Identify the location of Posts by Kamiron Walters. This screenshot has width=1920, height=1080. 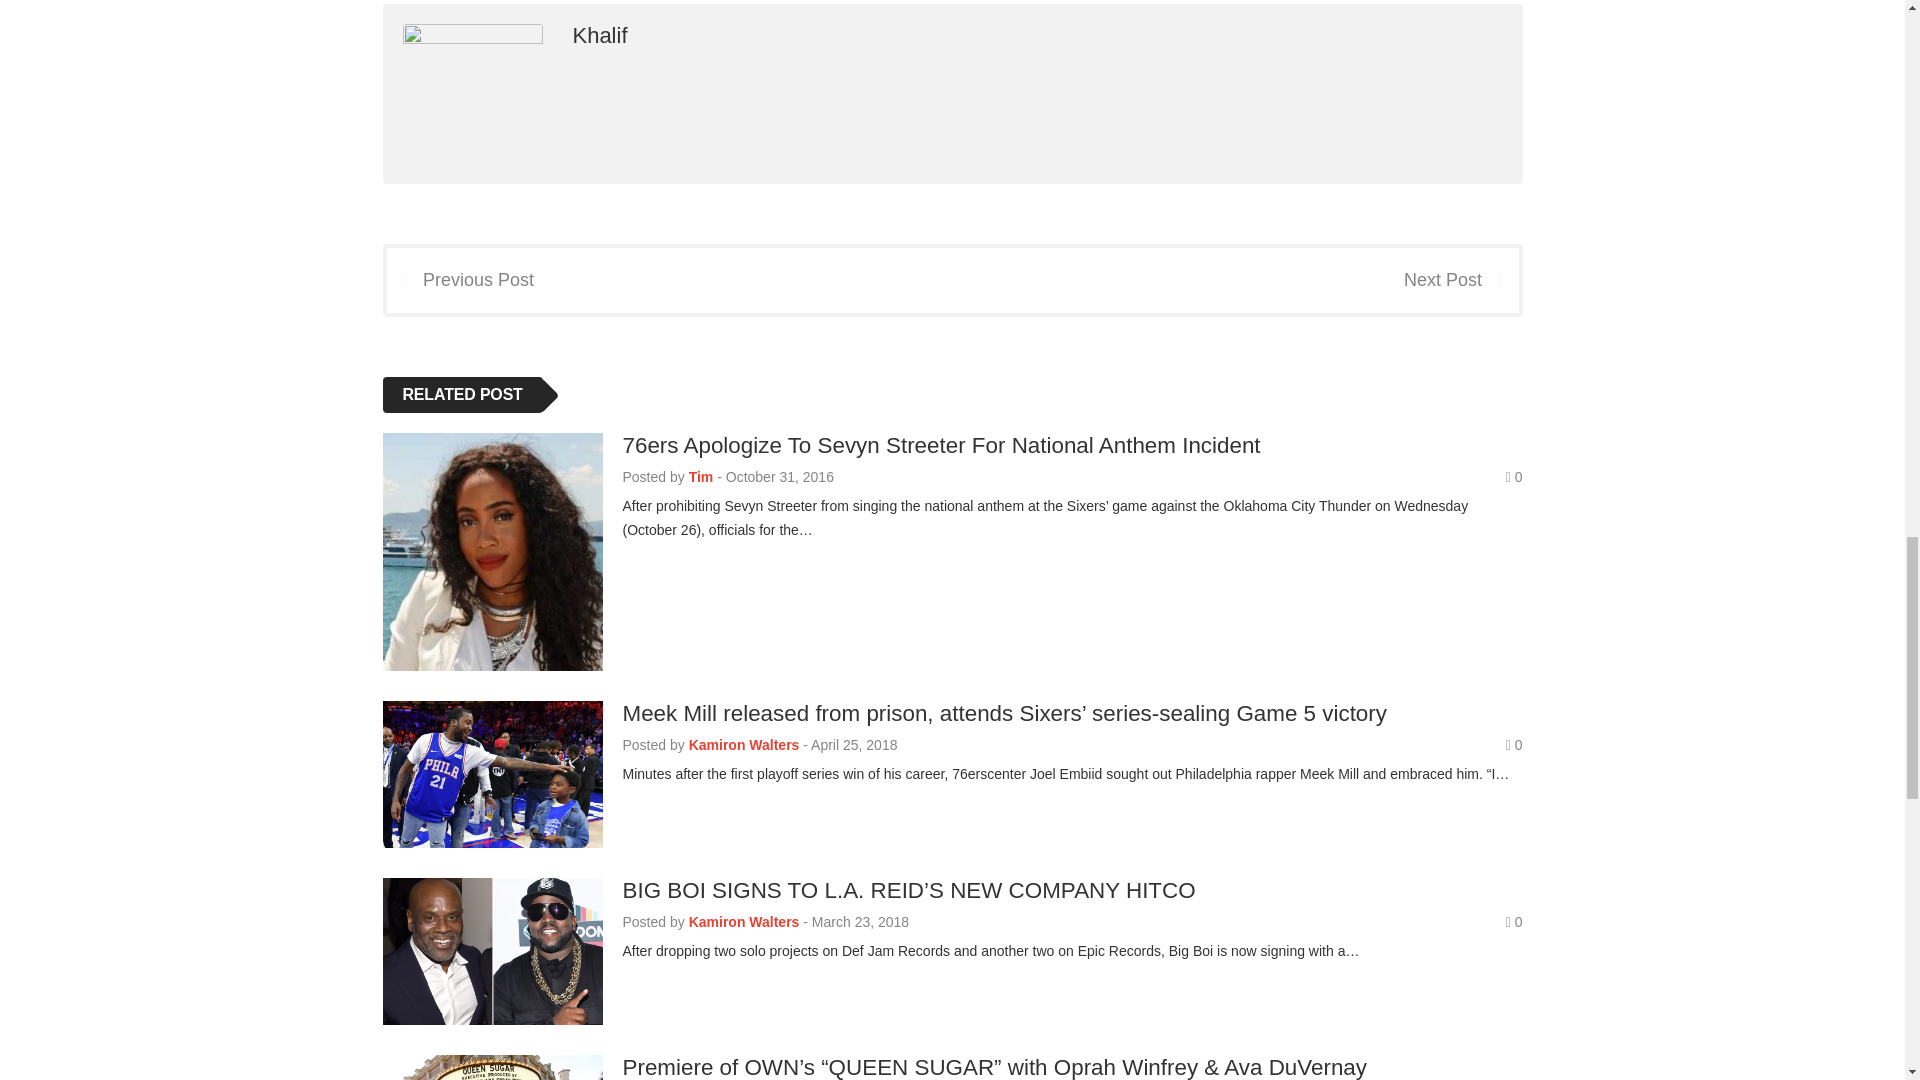
(744, 921).